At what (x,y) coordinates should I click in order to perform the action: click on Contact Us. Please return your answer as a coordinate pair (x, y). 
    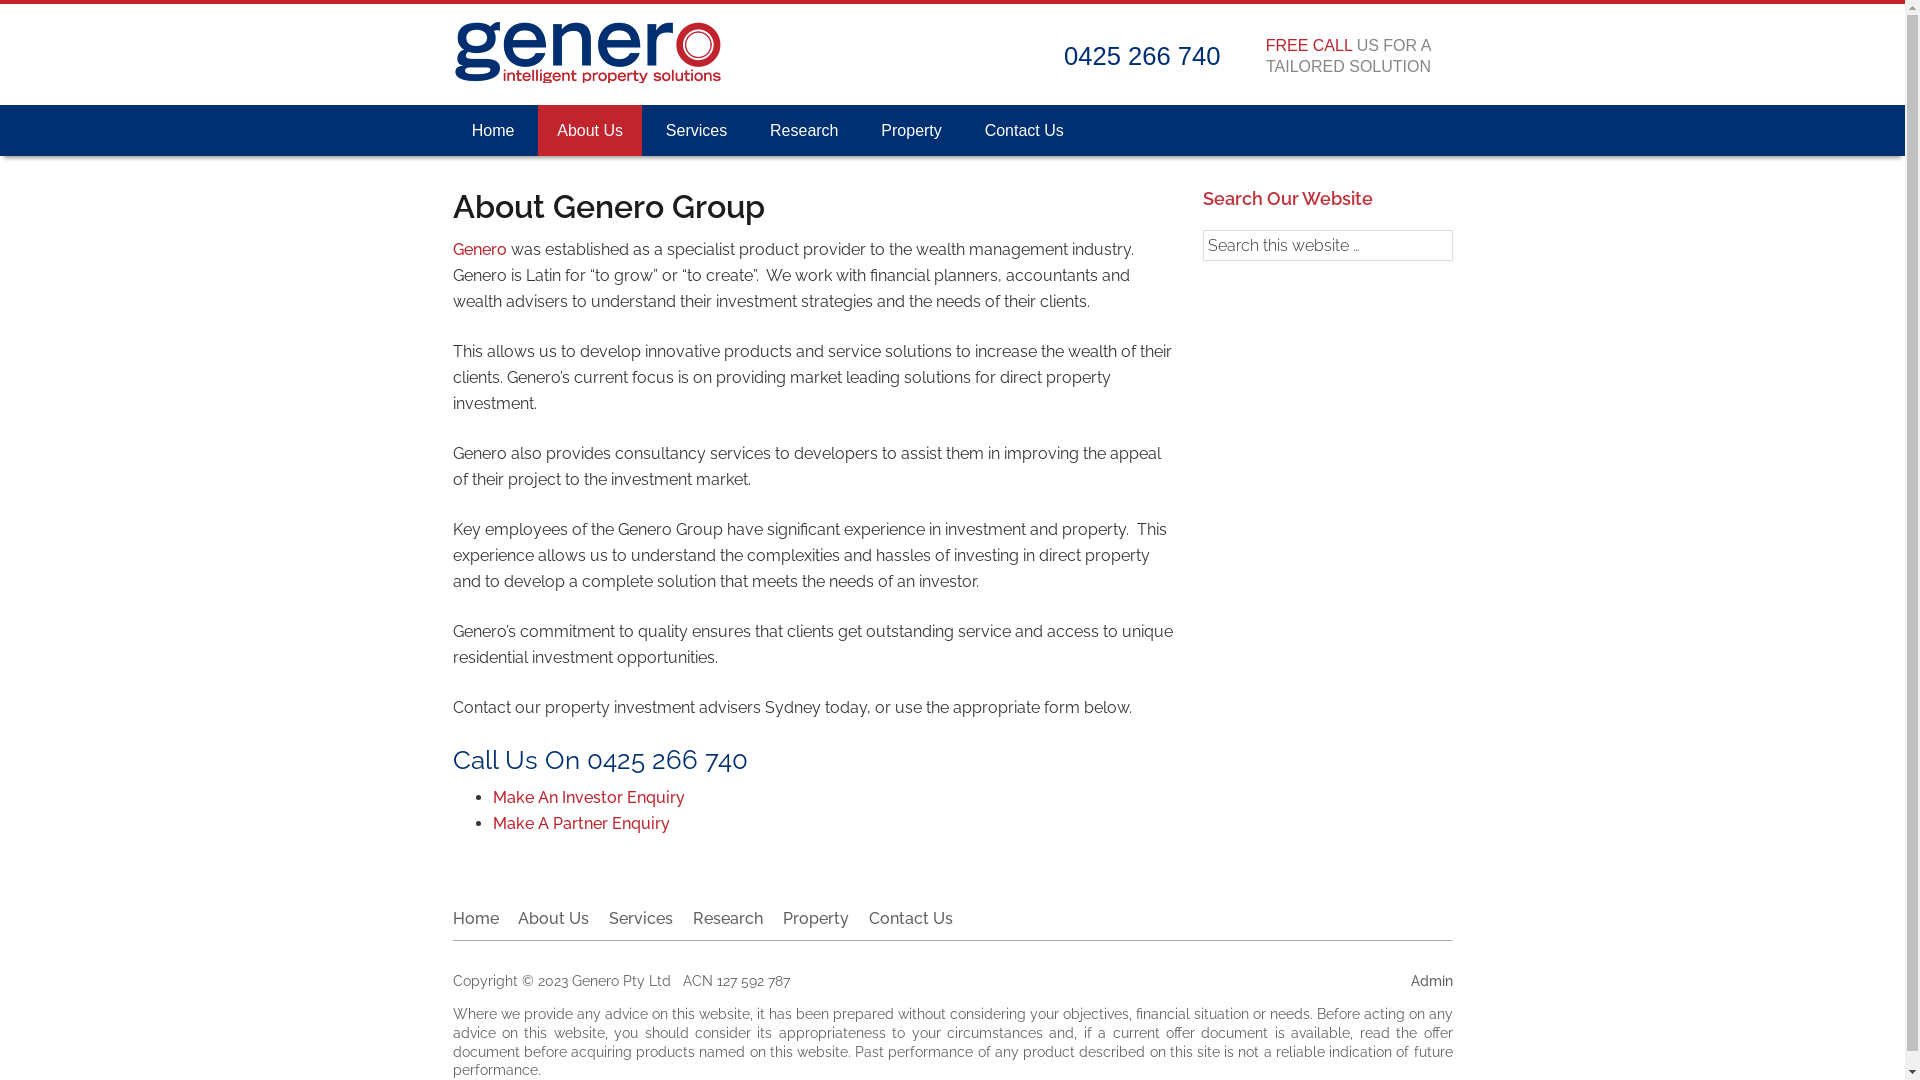
    Looking at the image, I should click on (1024, 130).